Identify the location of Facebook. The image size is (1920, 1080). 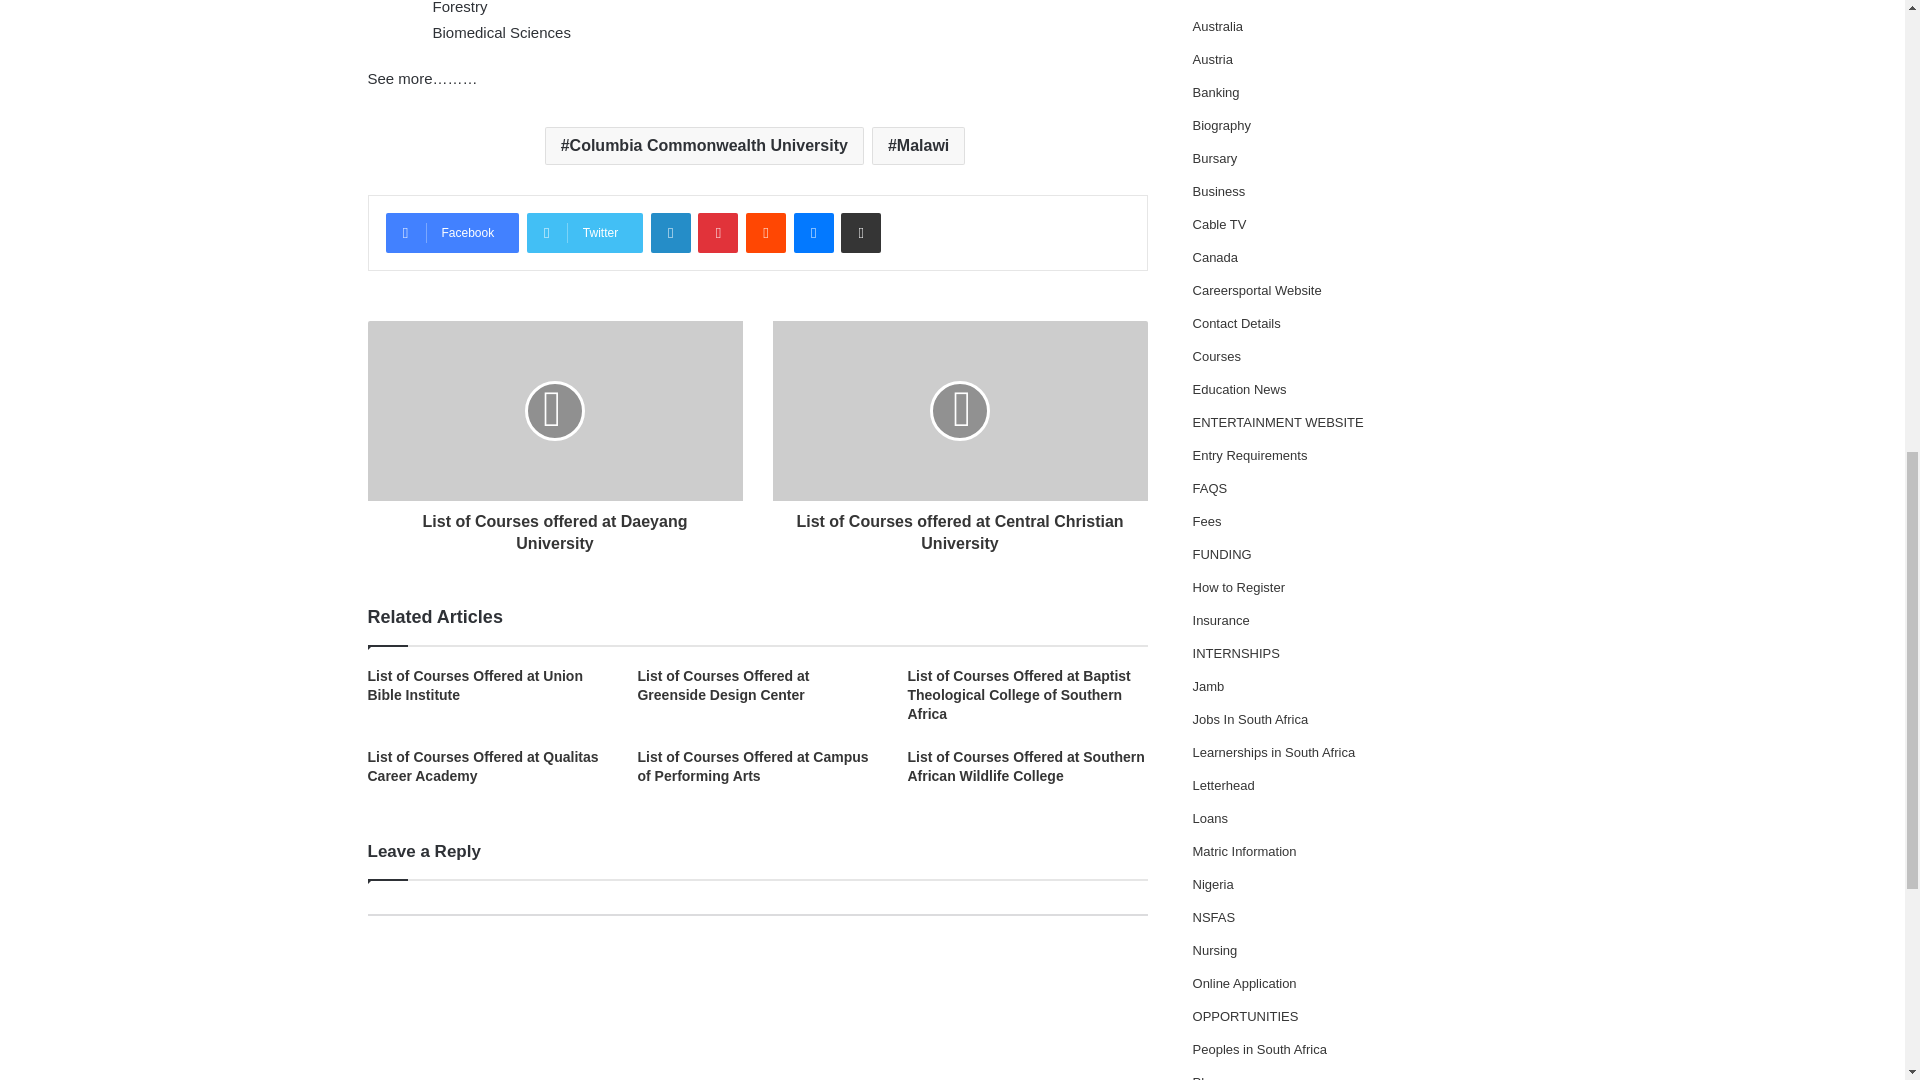
(452, 232).